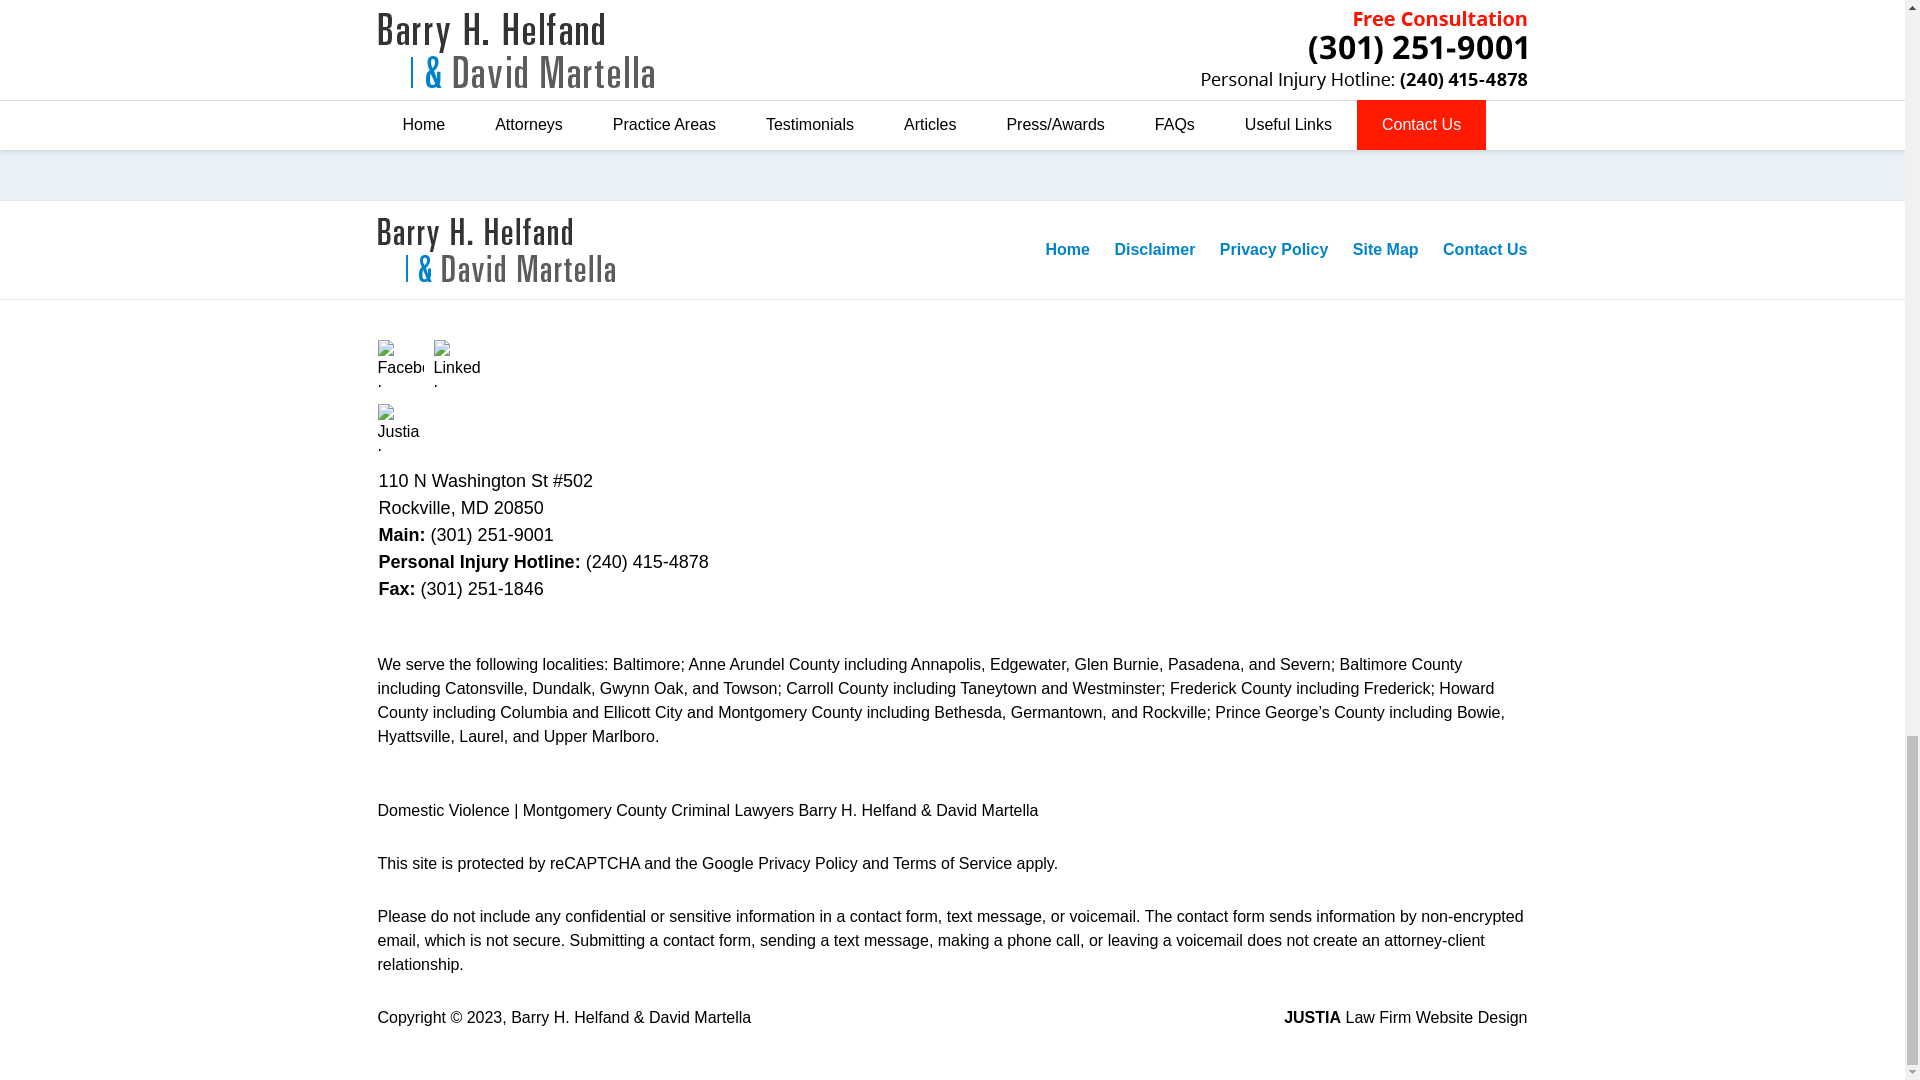 This screenshot has width=1920, height=1080. Describe the element at coordinates (952, 24) in the screenshot. I see `VIEW MORE` at that location.